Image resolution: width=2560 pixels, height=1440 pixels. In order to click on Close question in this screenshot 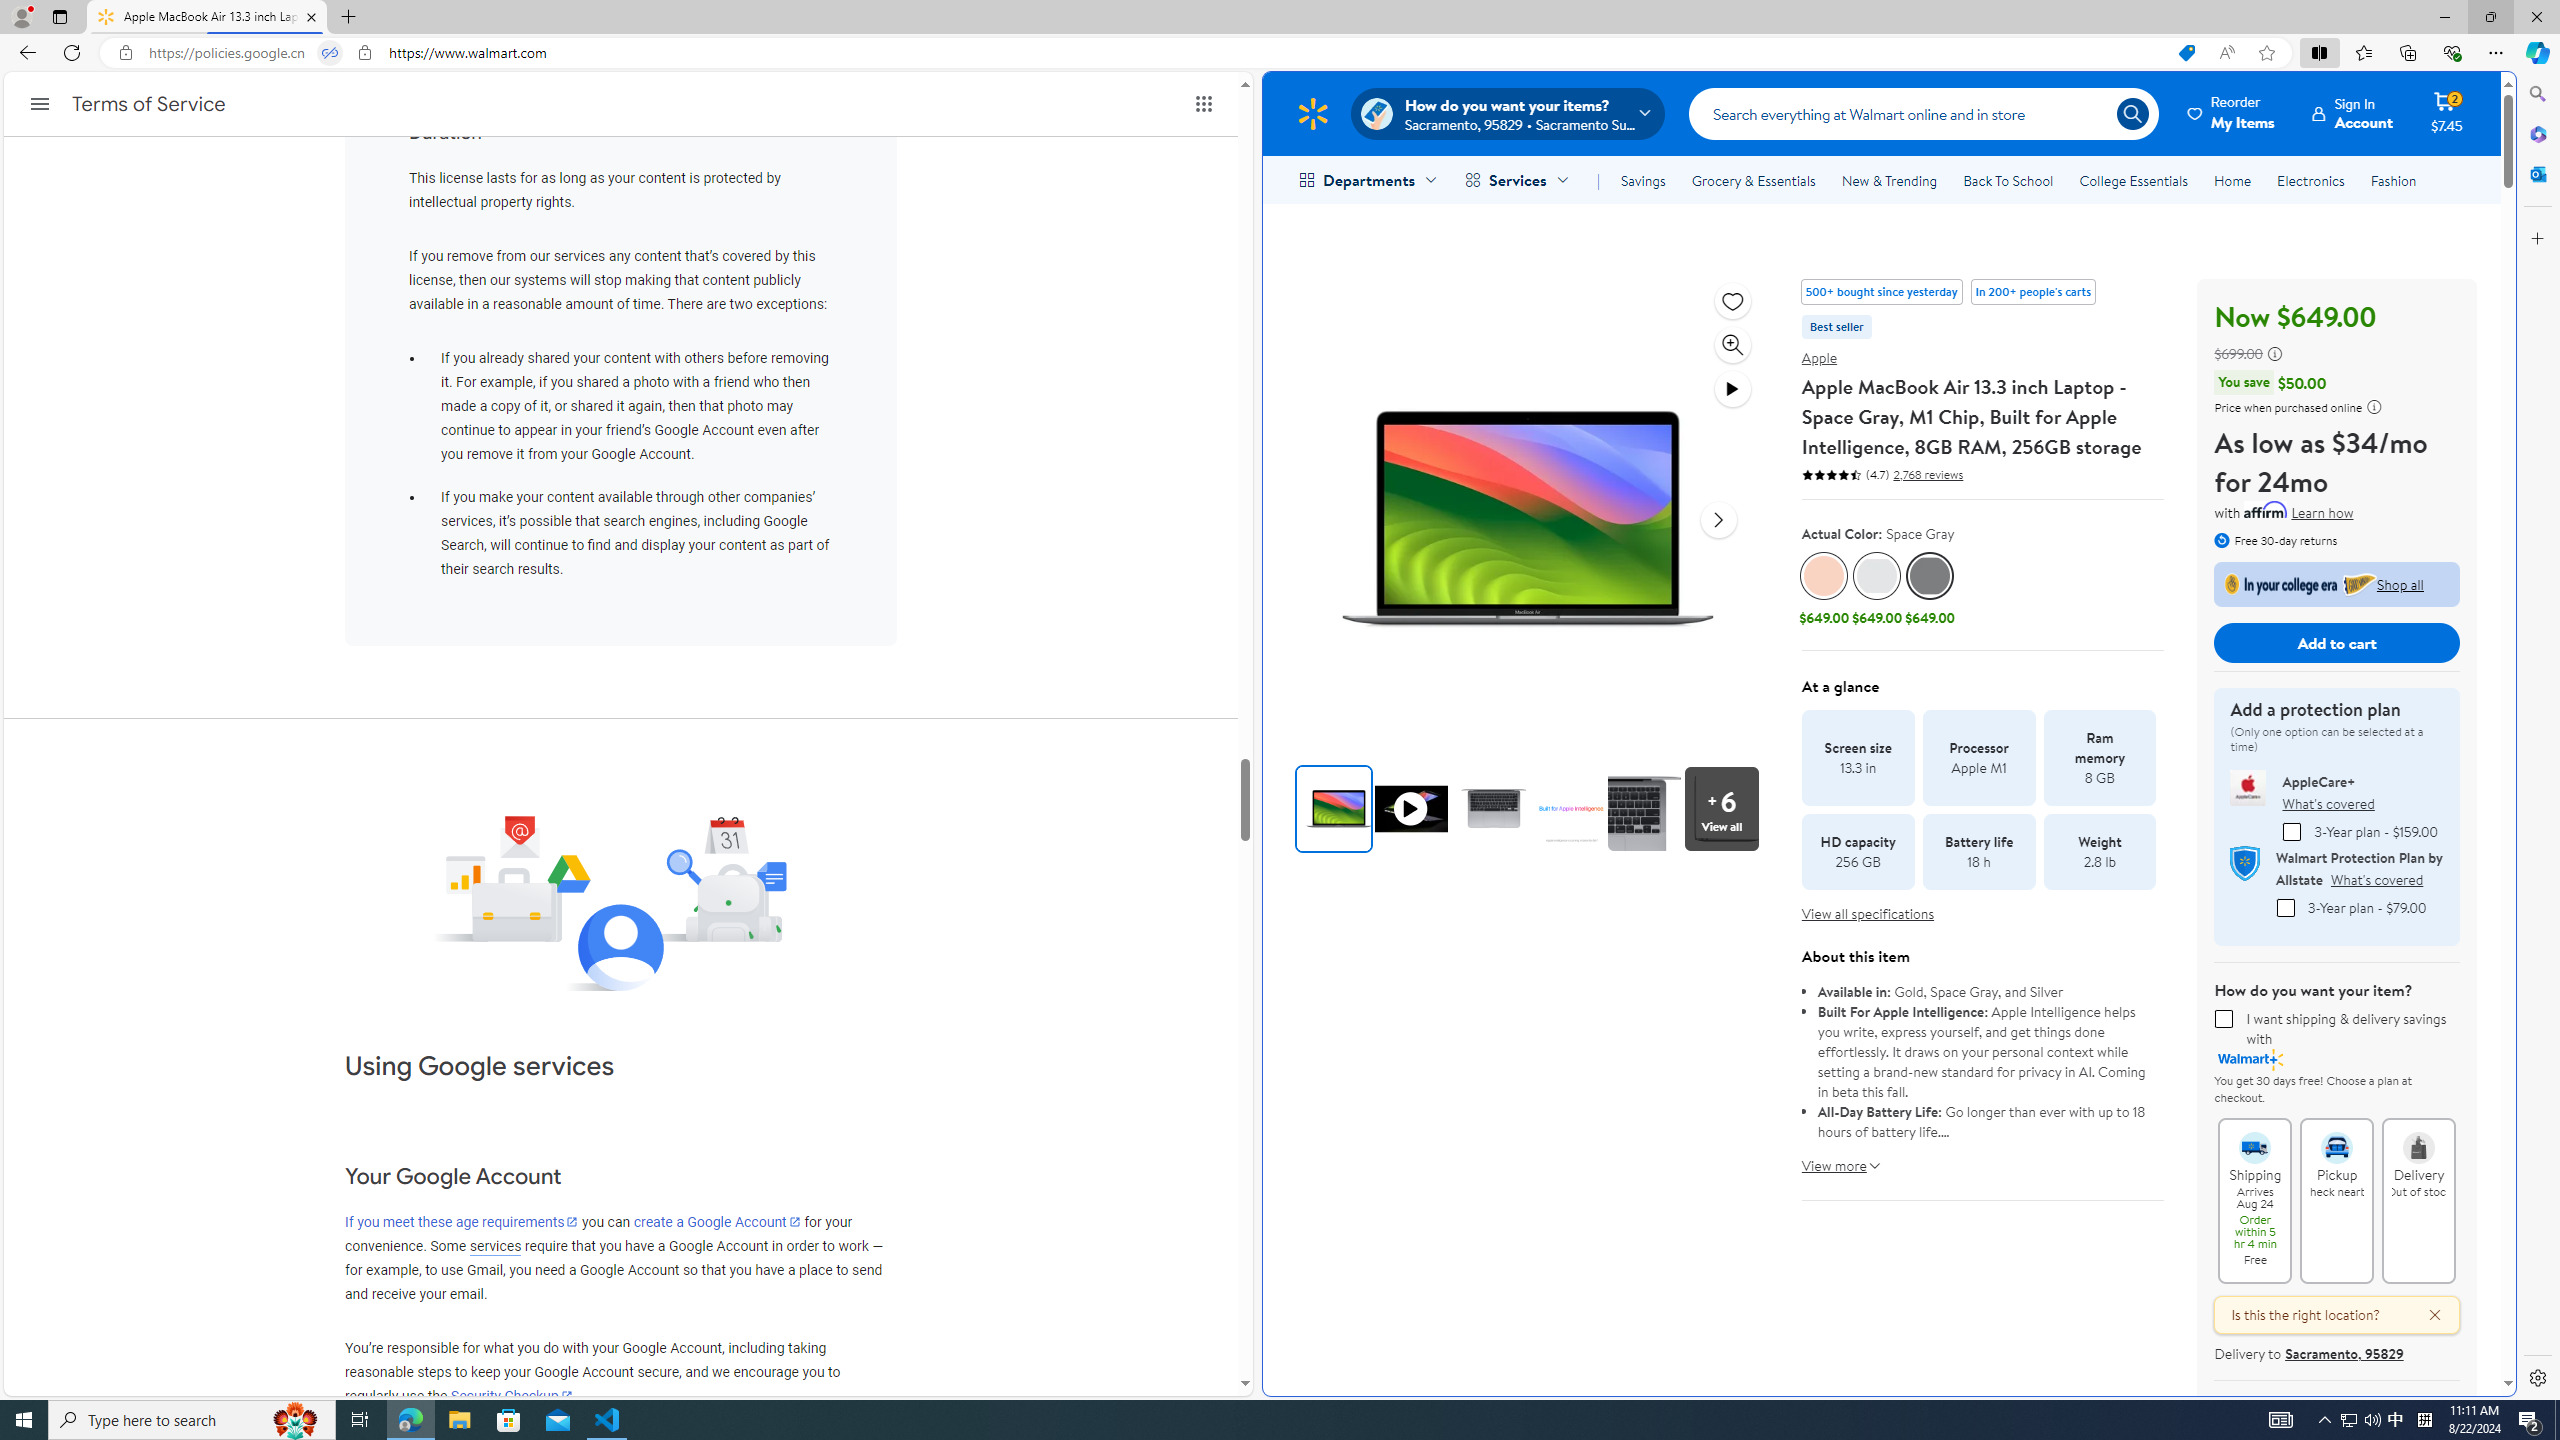, I will do `click(2425, 1315)`.